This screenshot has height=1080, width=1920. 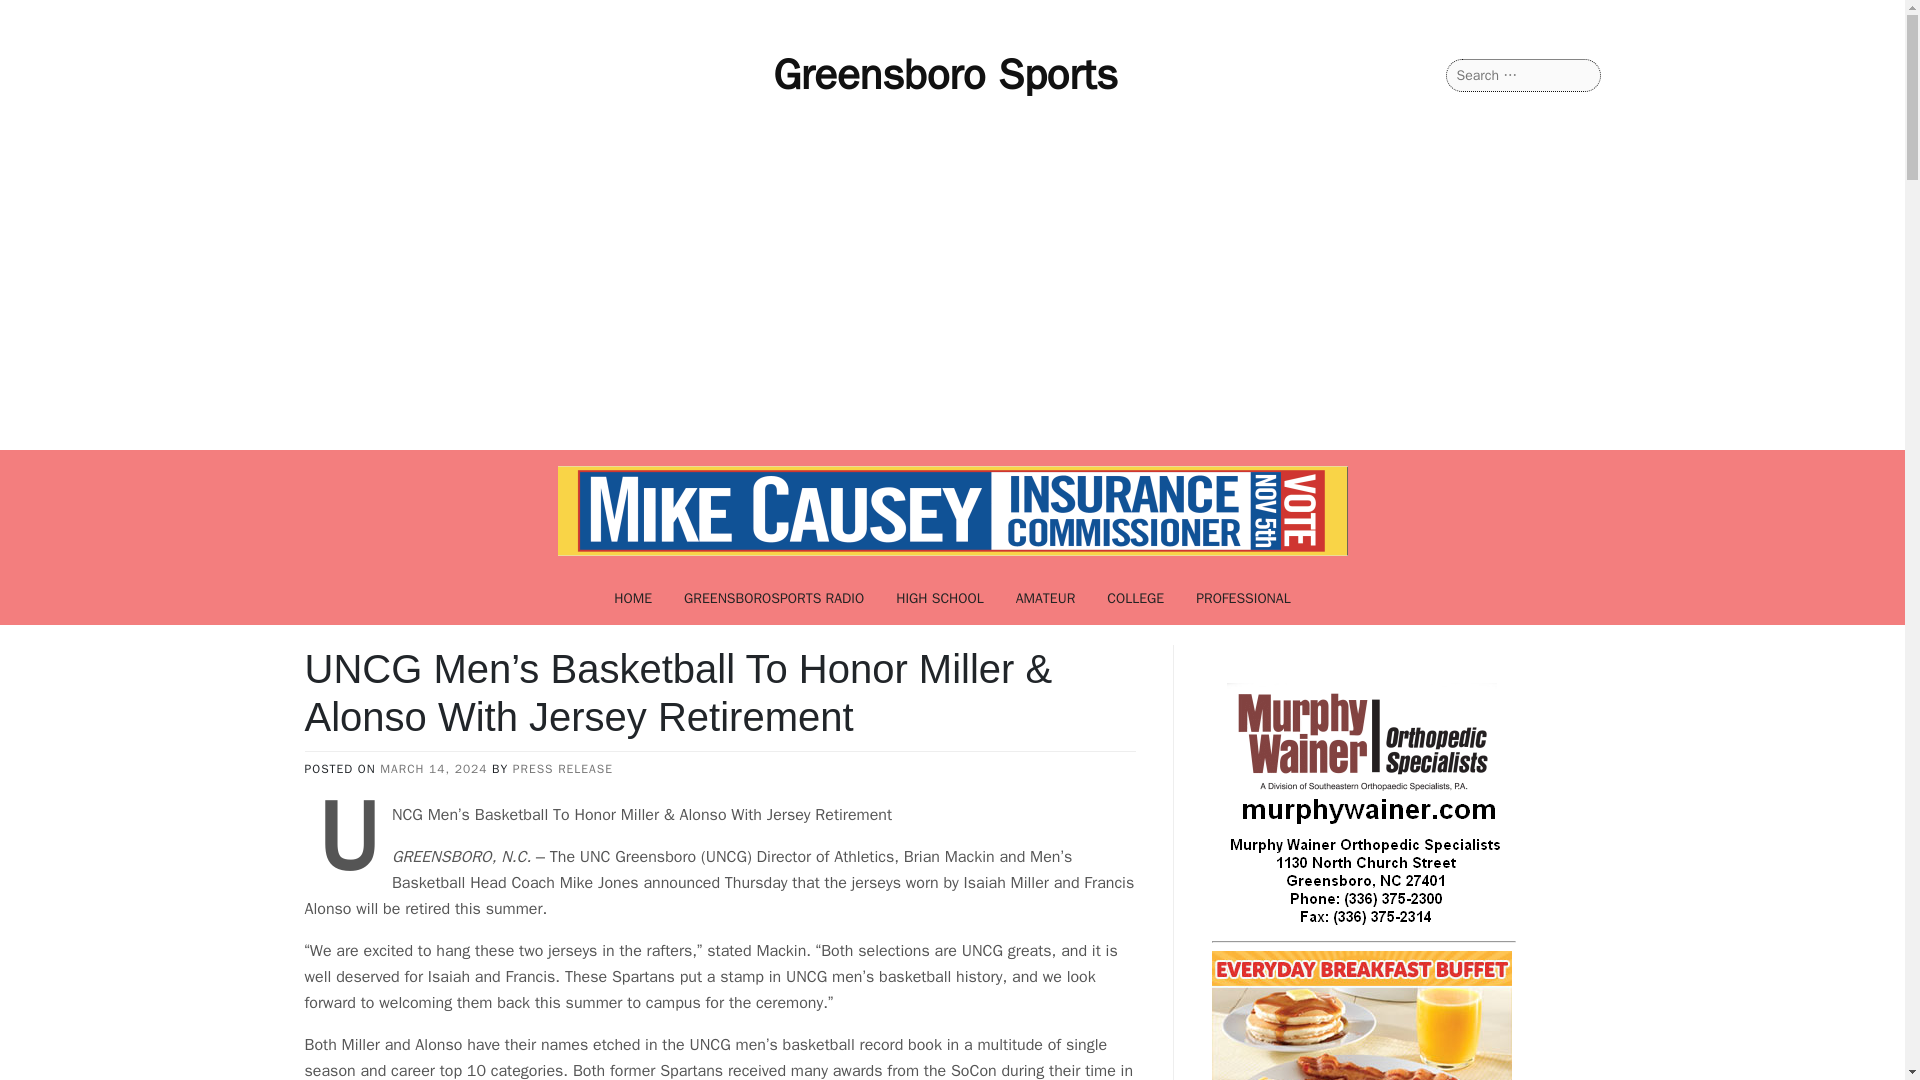 What do you see at coordinates (1046, 598) in the screenshot?
I see `AMATEUR` at bounding box center [1046, 598].